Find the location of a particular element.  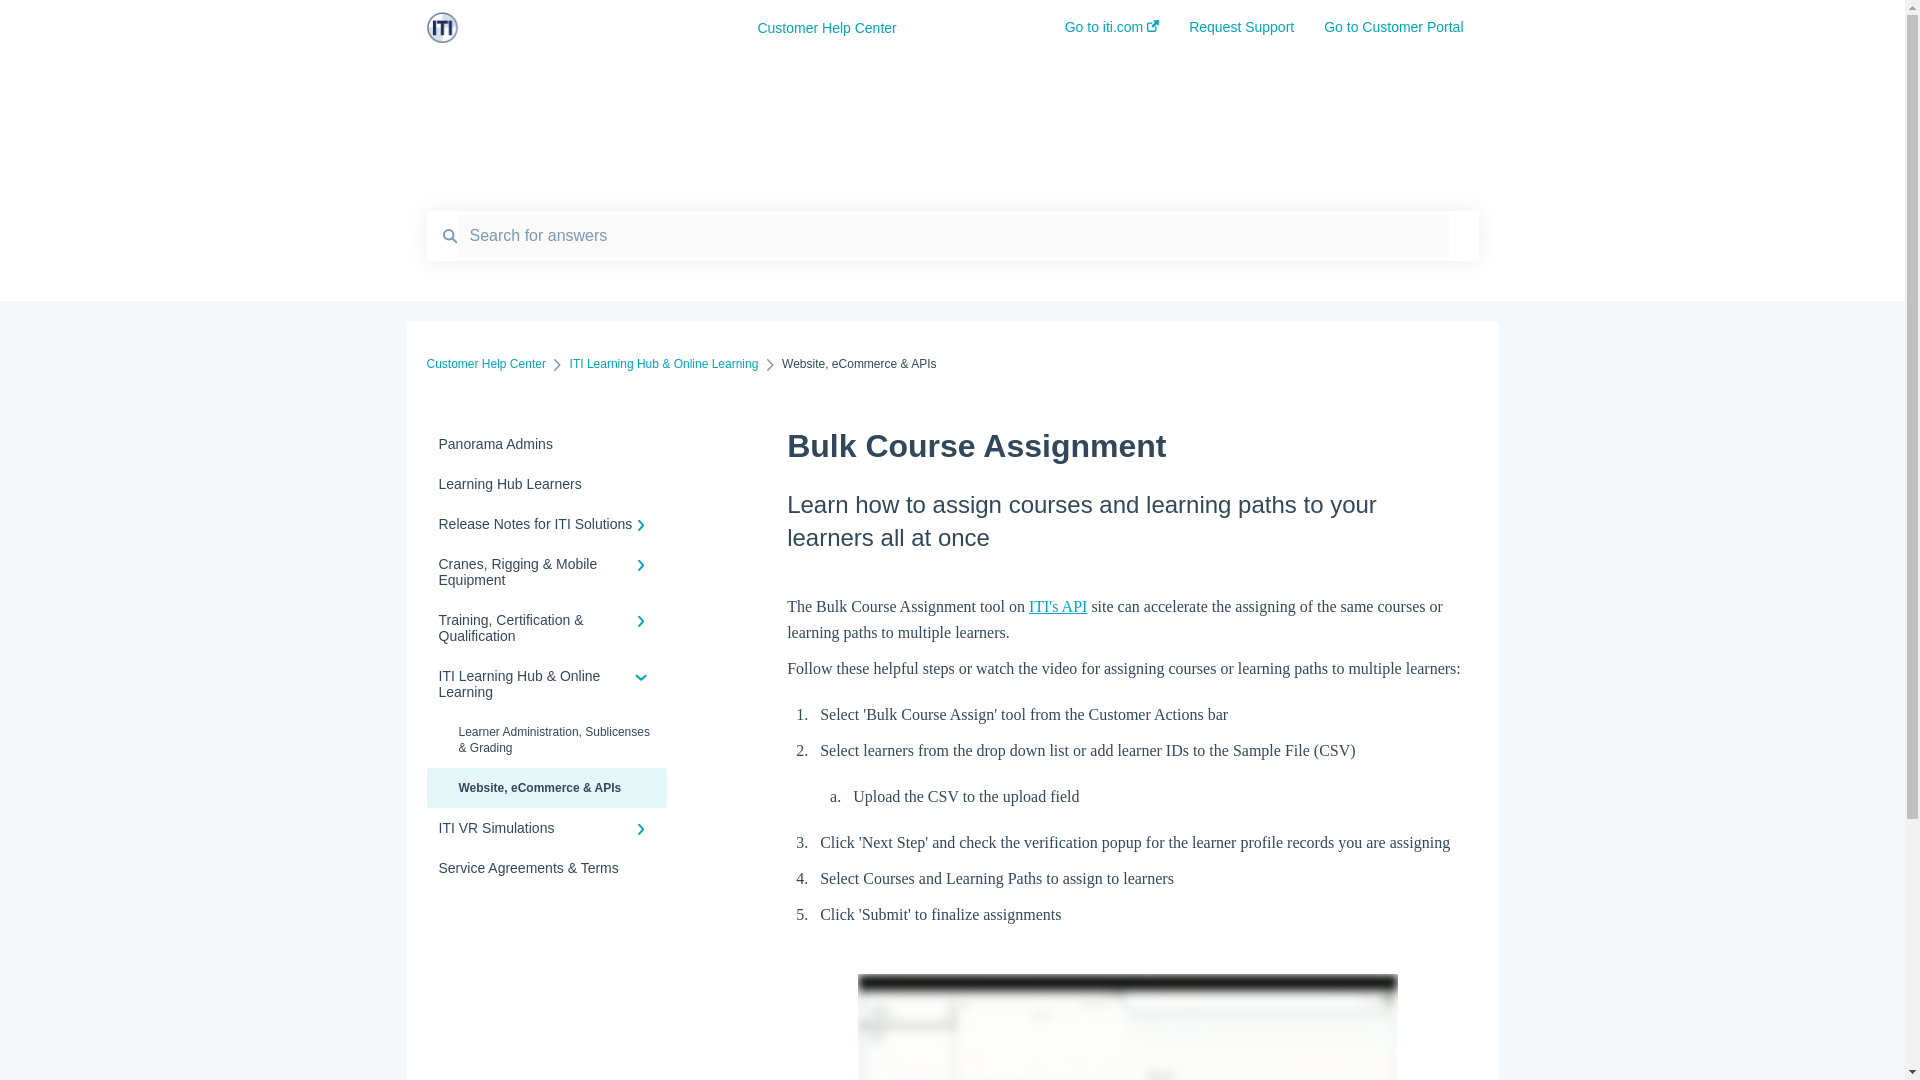

Learning Hub Learners is located at coordinates (546, 484).